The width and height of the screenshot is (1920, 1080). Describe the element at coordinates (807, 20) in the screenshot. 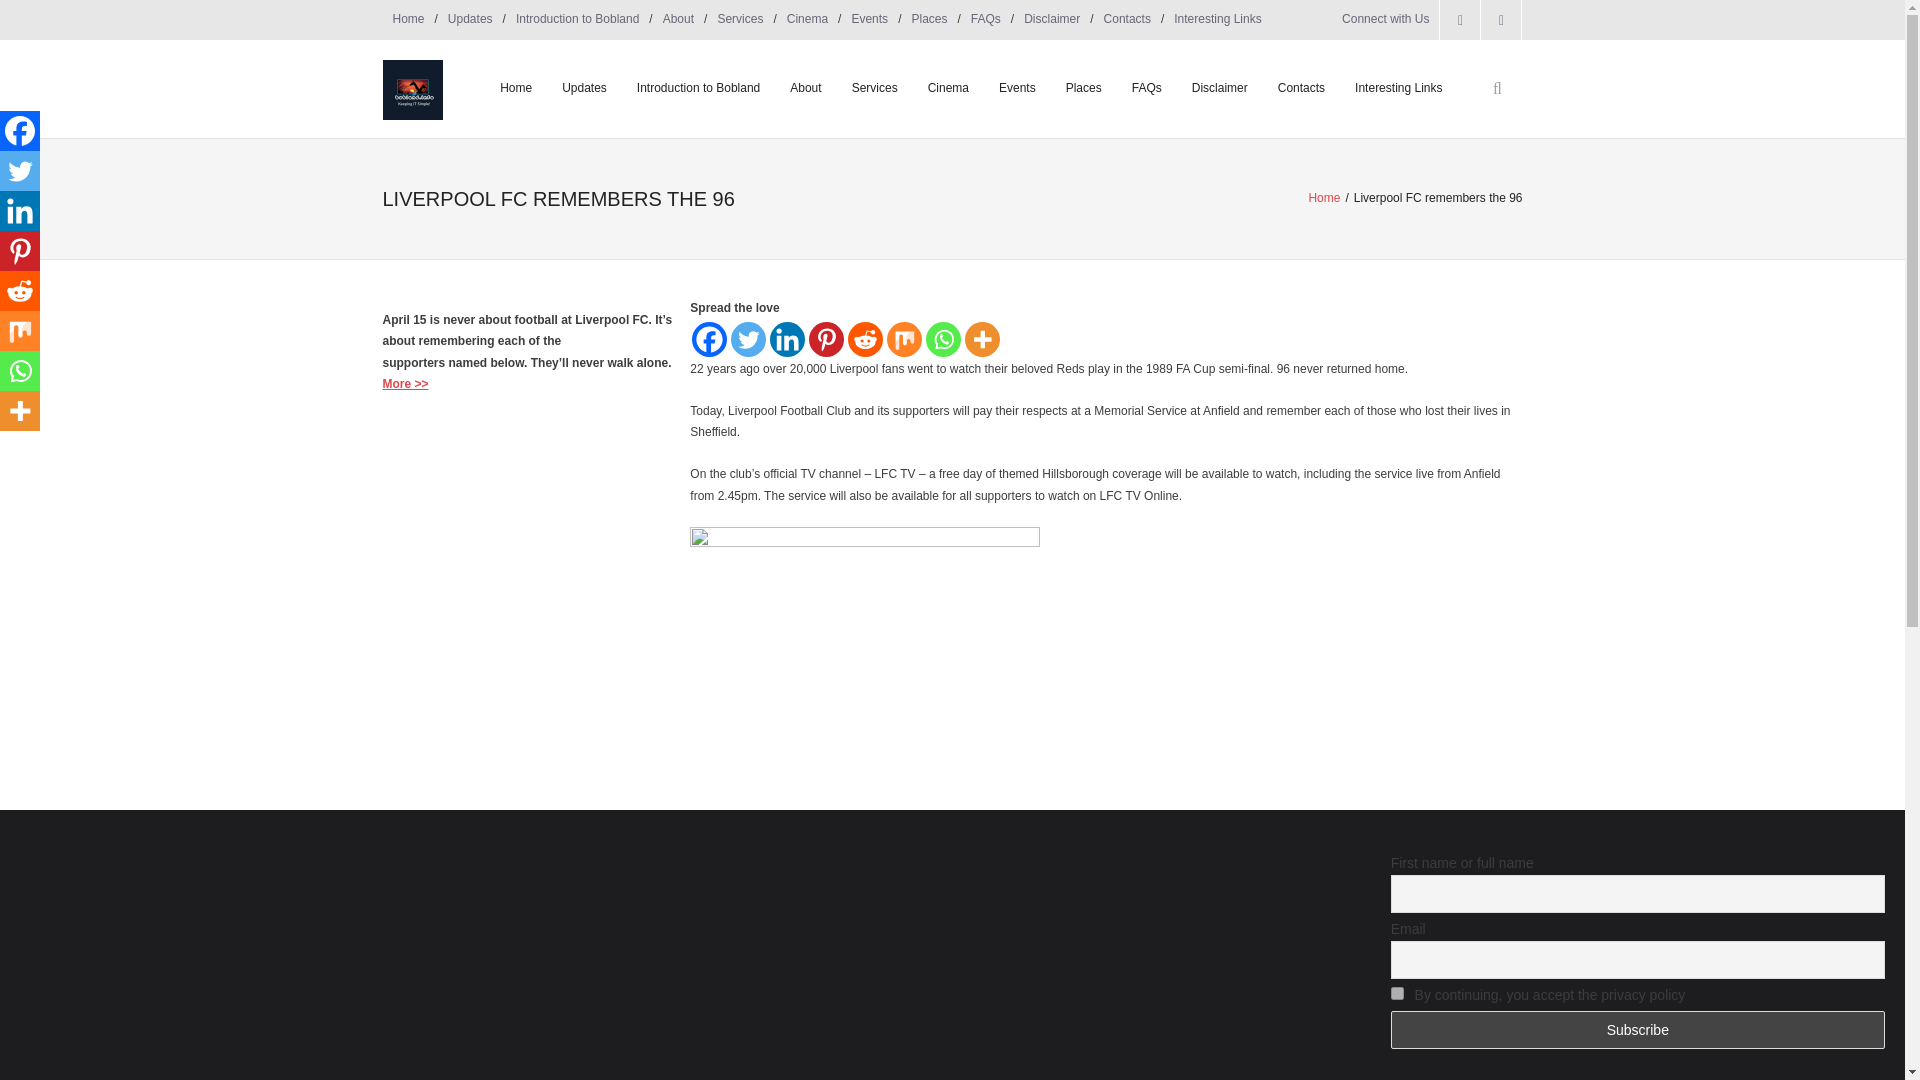

I see `Cinema` at that location.